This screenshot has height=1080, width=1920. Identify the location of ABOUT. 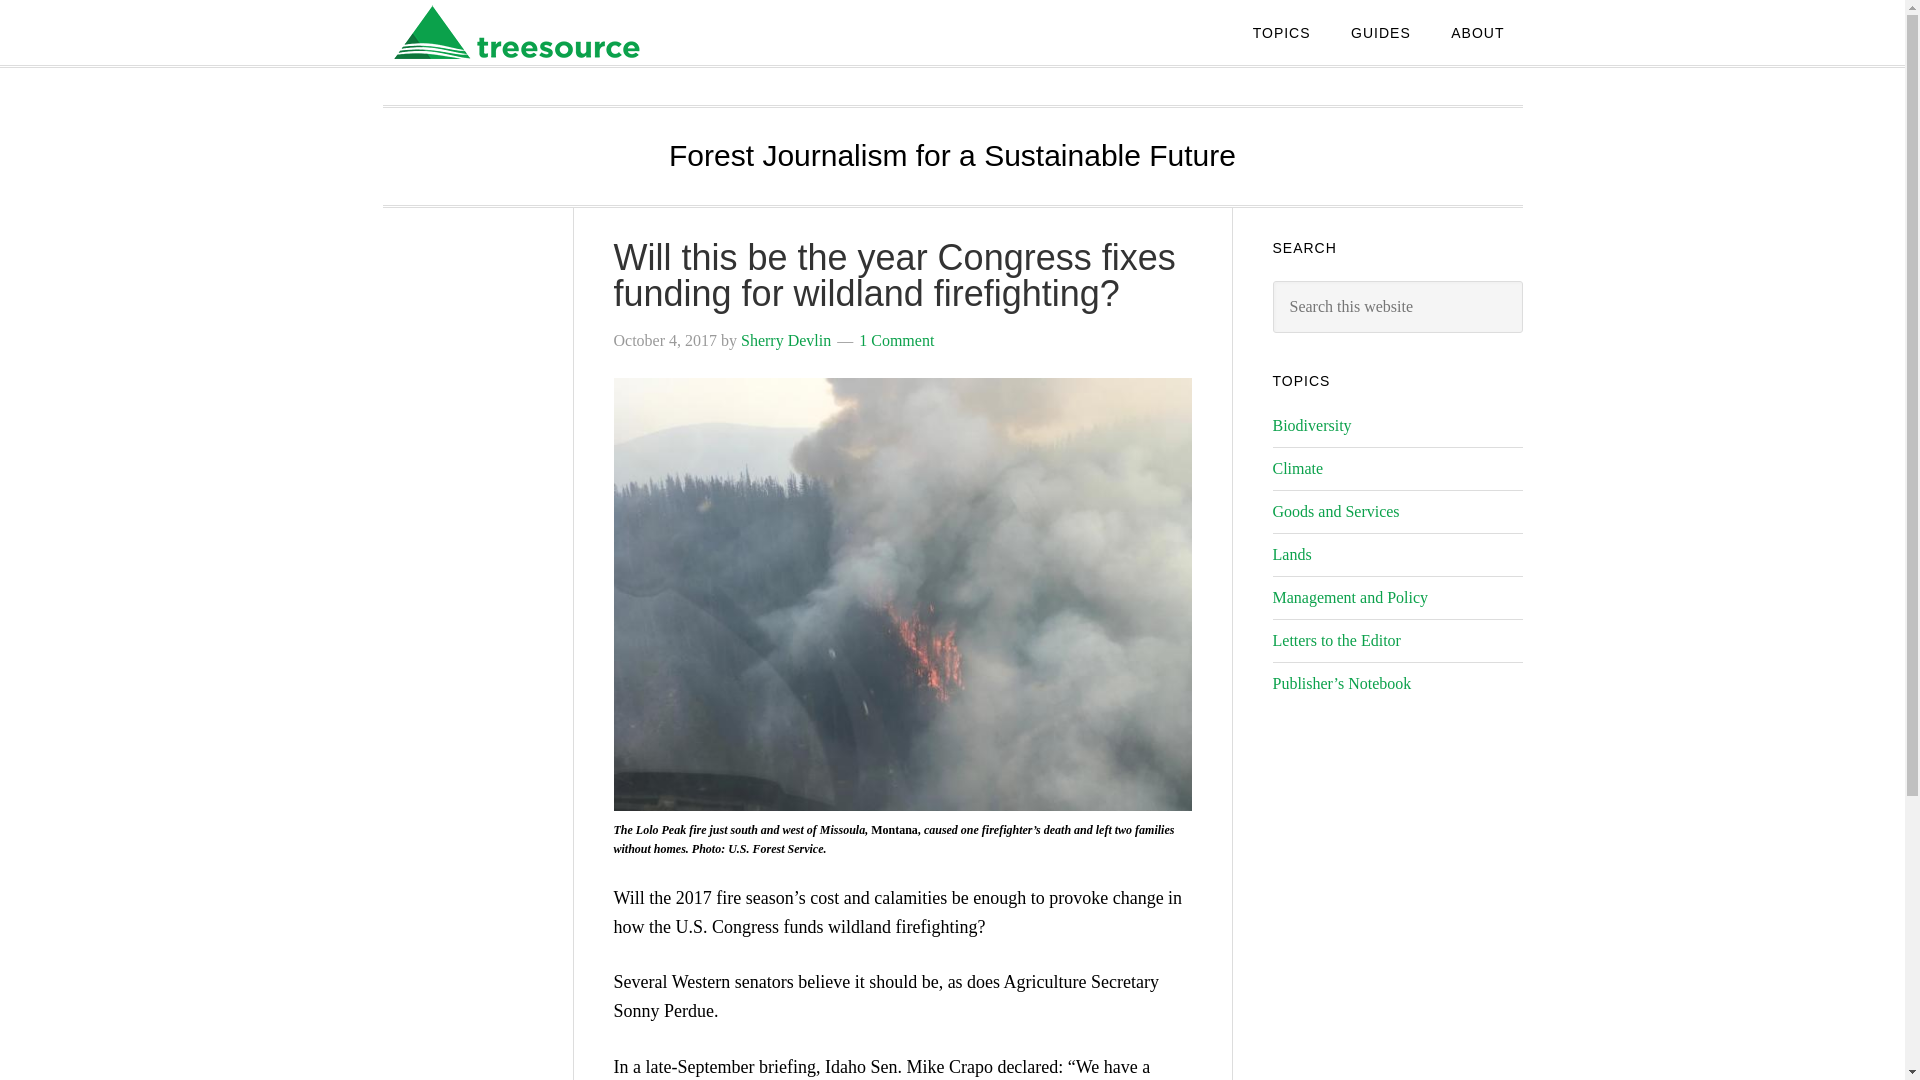
(1477, 32).